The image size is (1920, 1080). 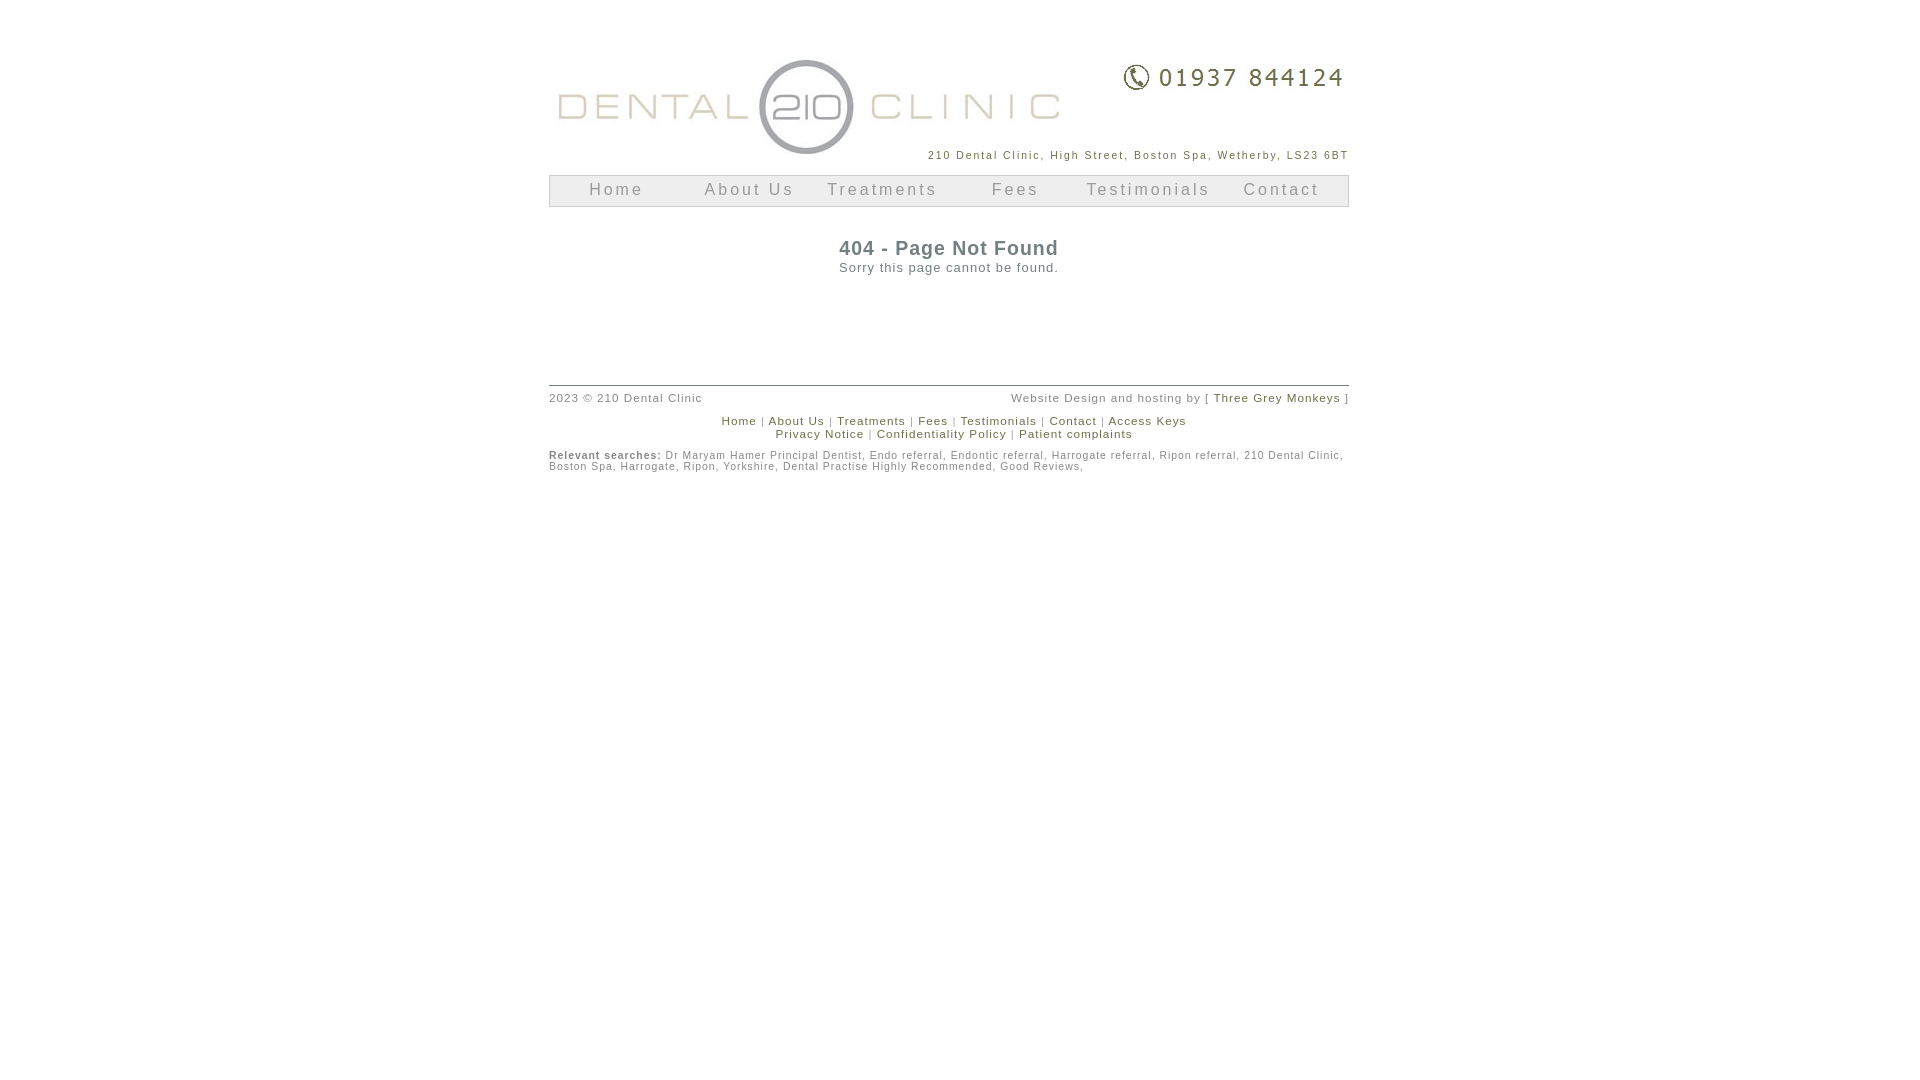 I want to click on Three Grey Monkeys, so click(x=1276, y=398).